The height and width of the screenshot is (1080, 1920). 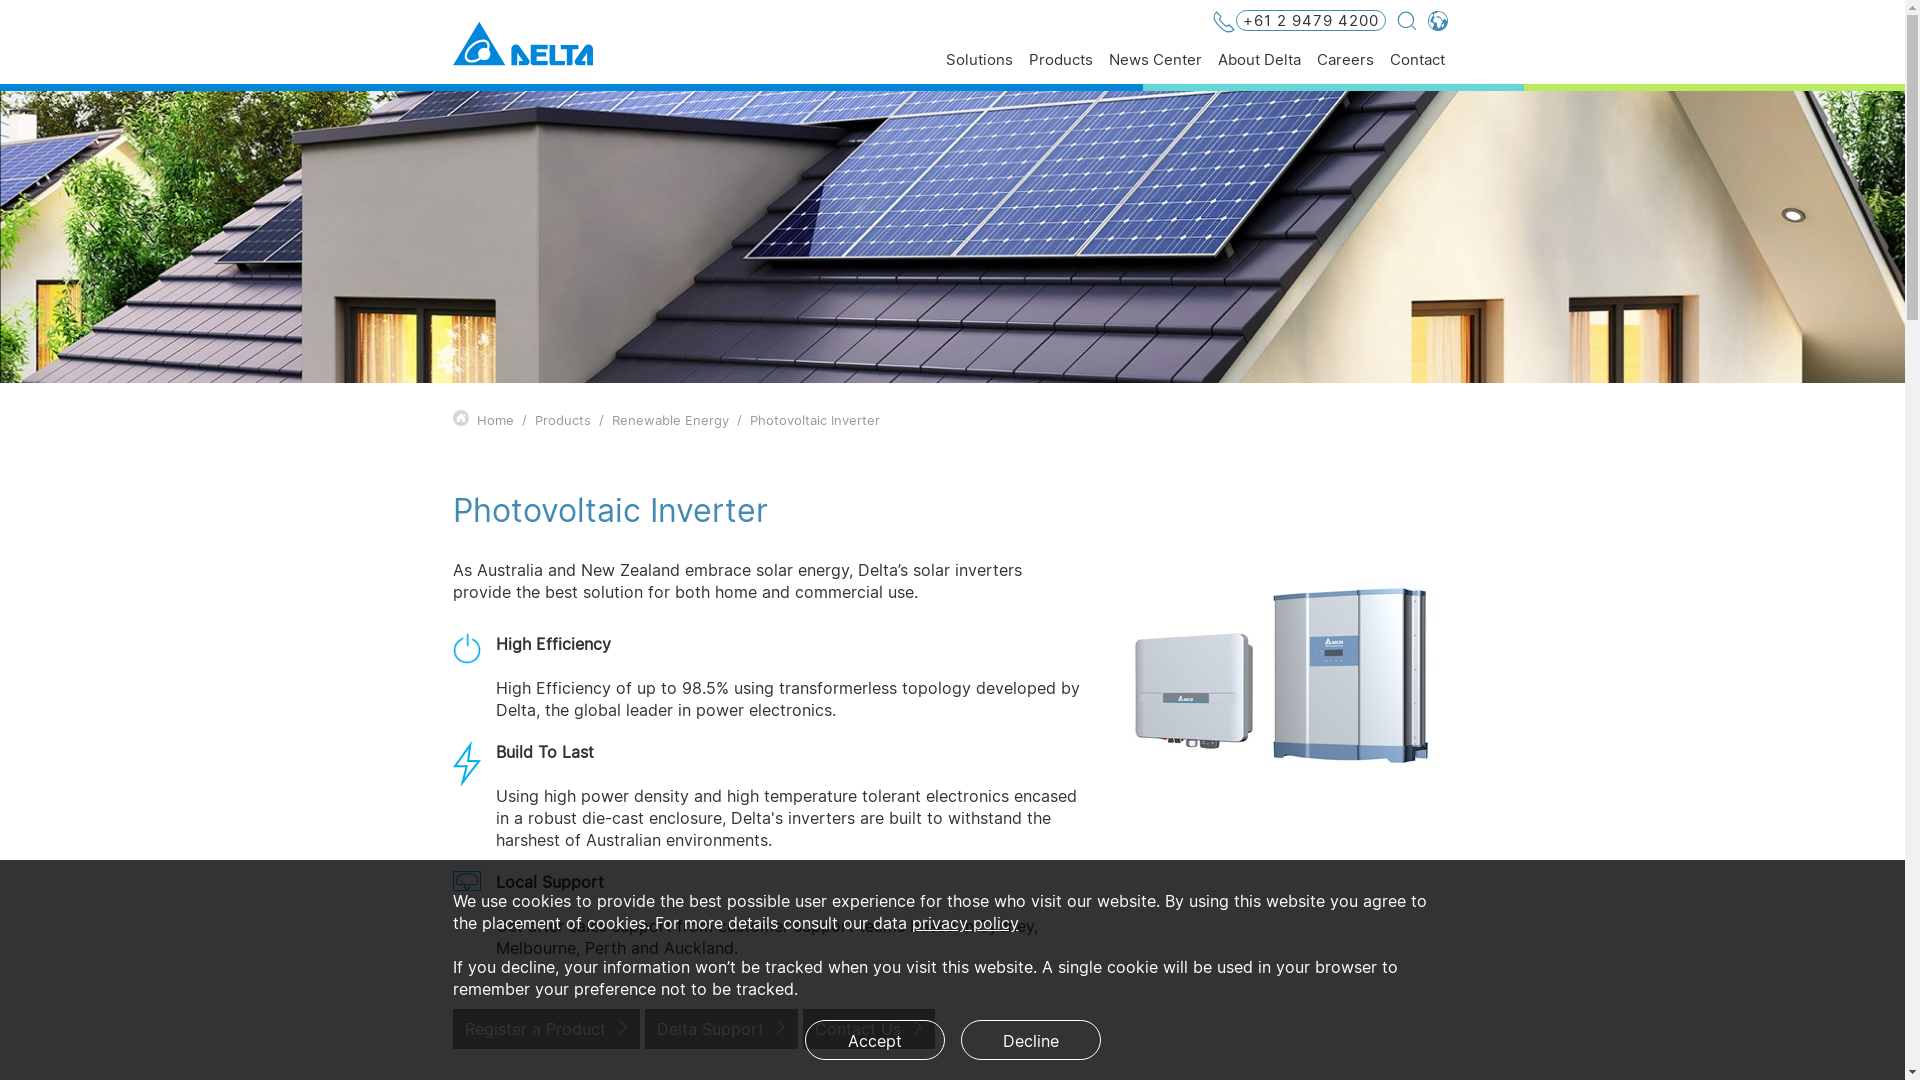 I want to click on Solutions, so click(x=980, y=68).